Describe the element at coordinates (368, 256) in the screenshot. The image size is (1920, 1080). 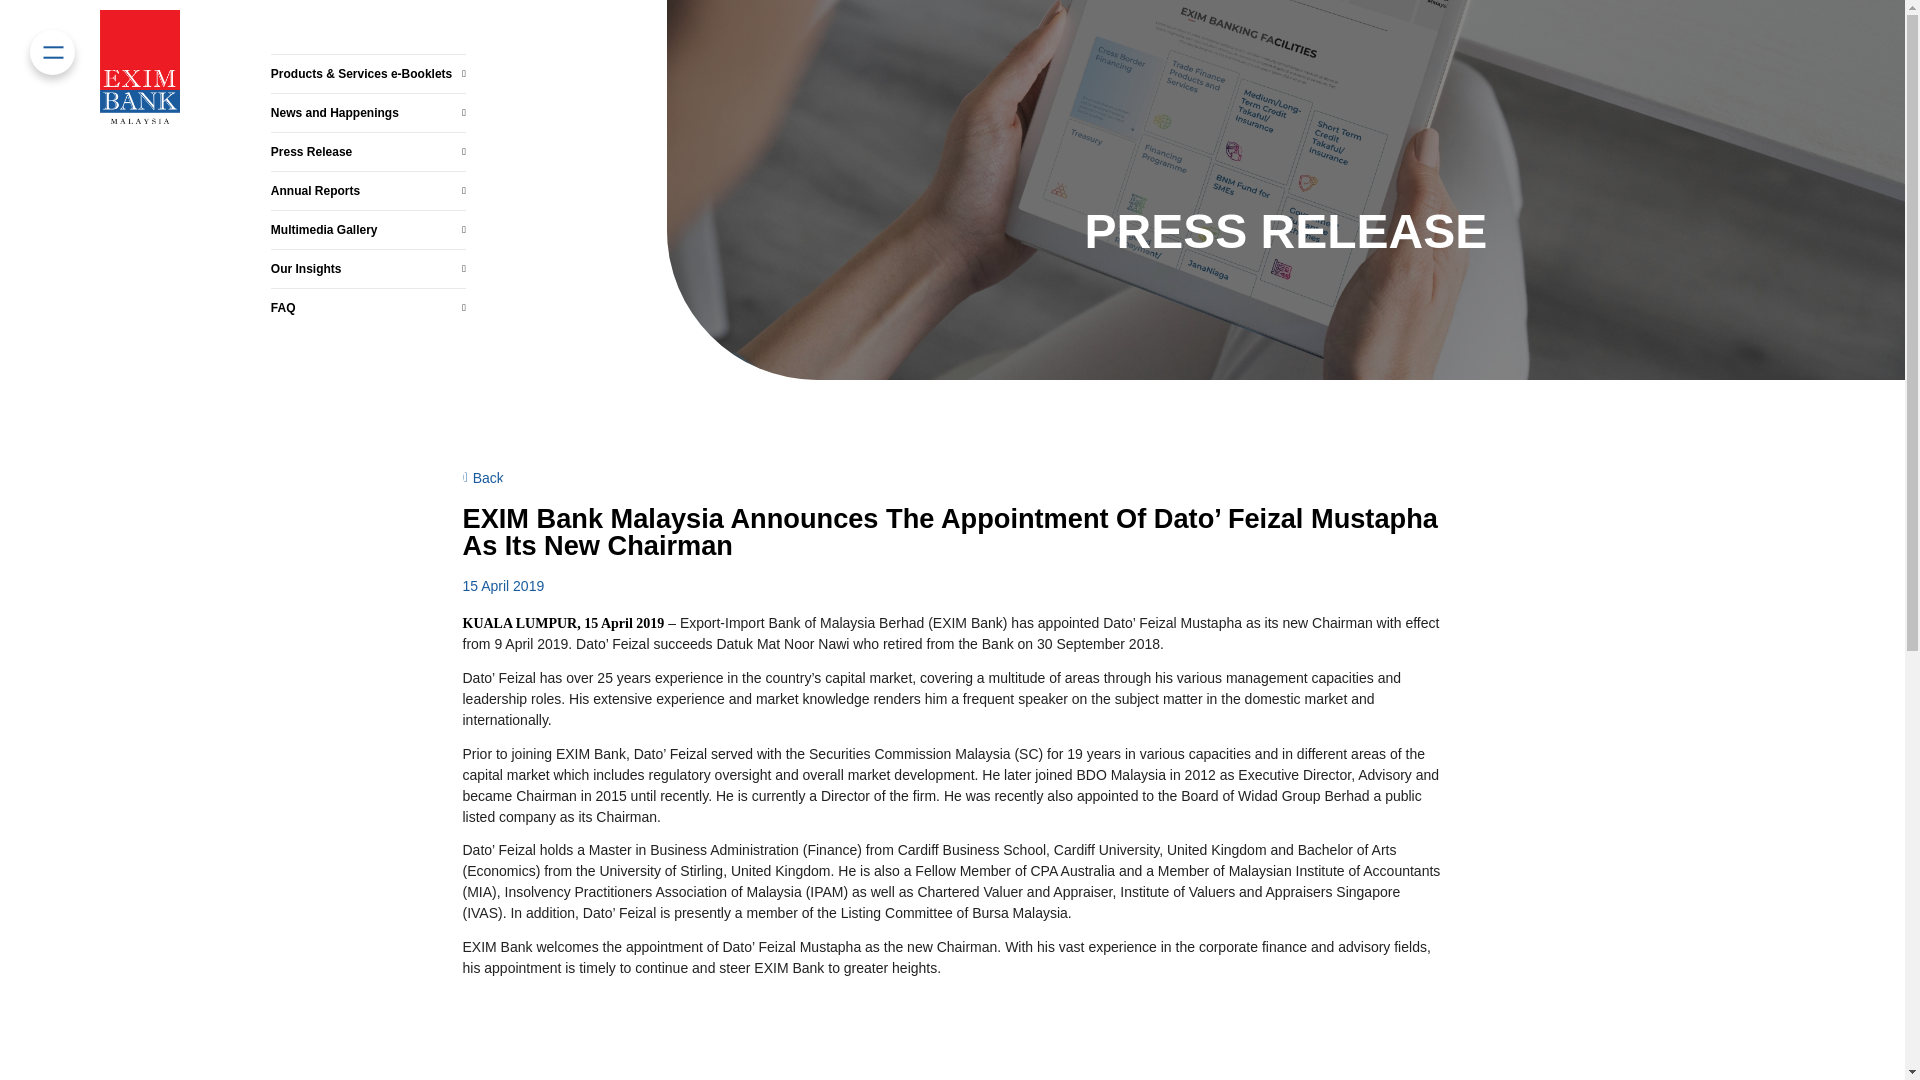
I see `Our Insights` at that location.